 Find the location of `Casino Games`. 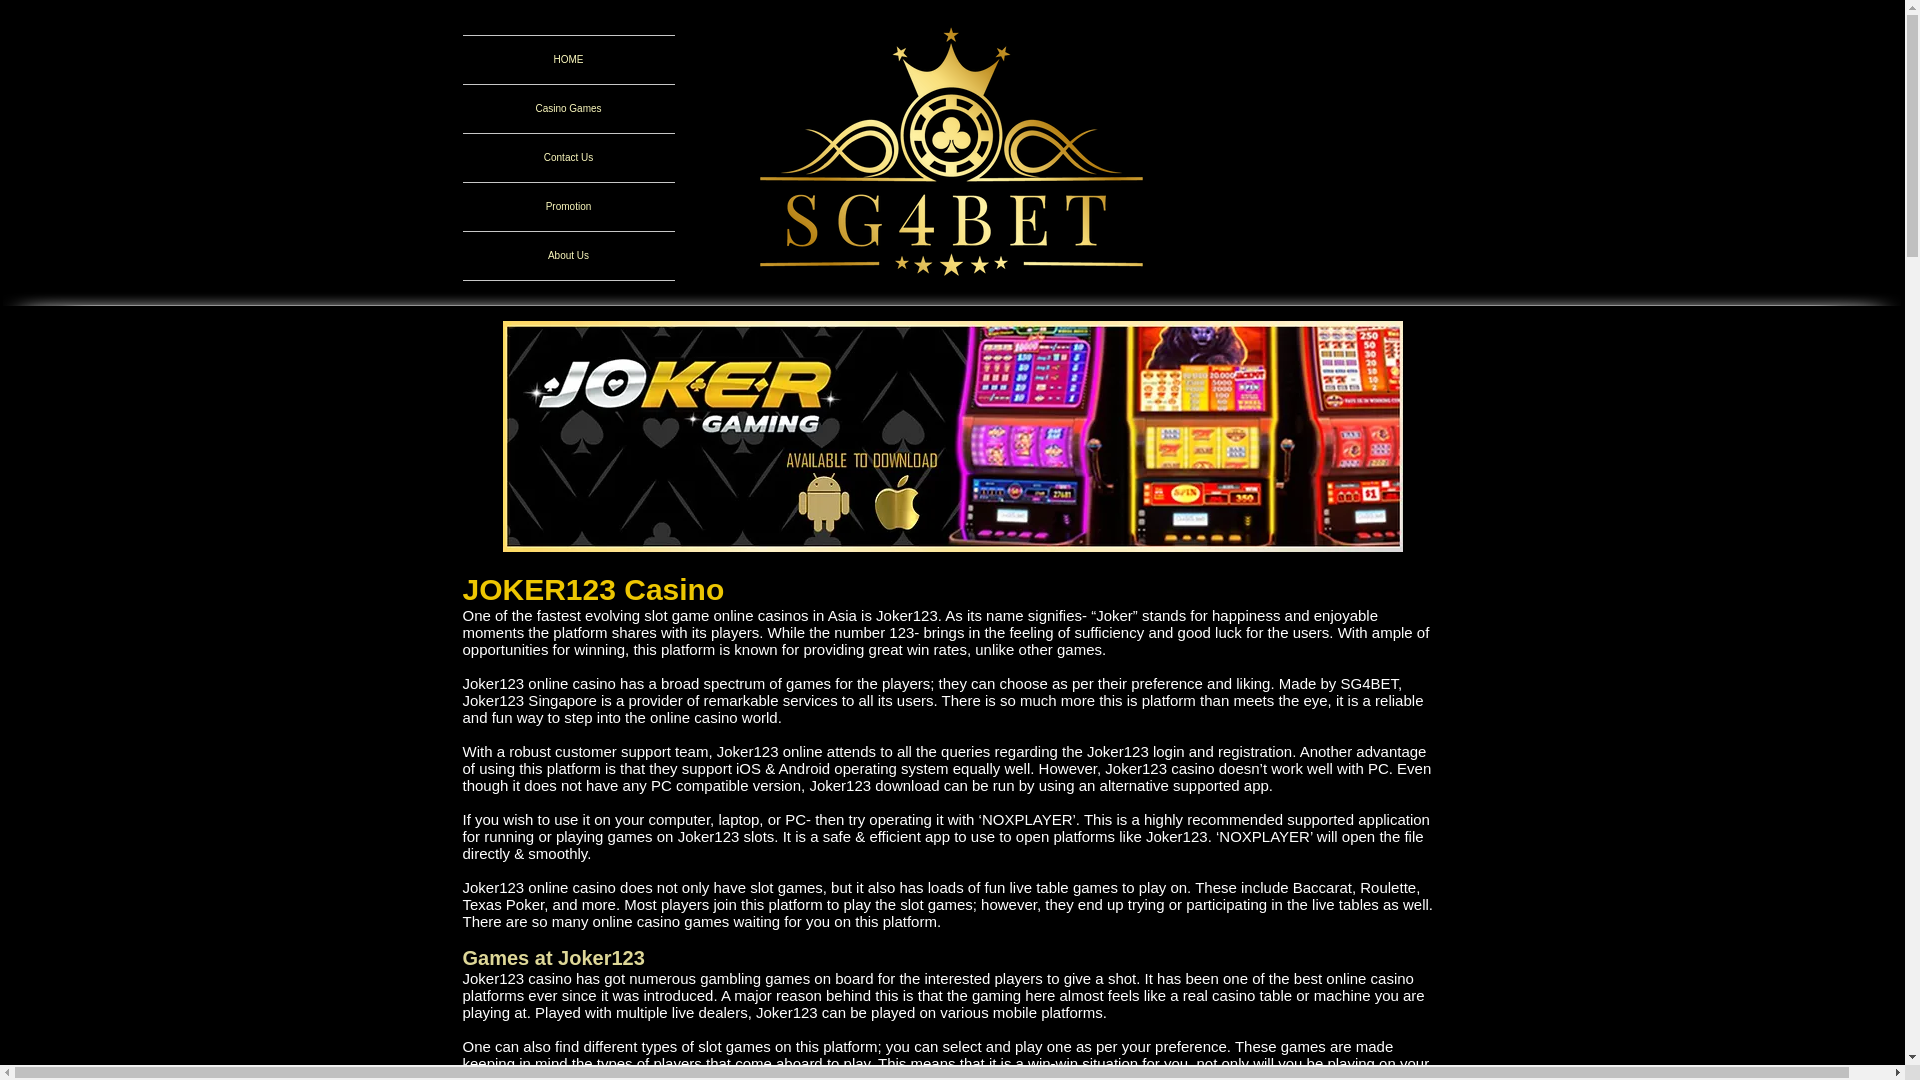

Casino Games is located at coordinates (568, 108).